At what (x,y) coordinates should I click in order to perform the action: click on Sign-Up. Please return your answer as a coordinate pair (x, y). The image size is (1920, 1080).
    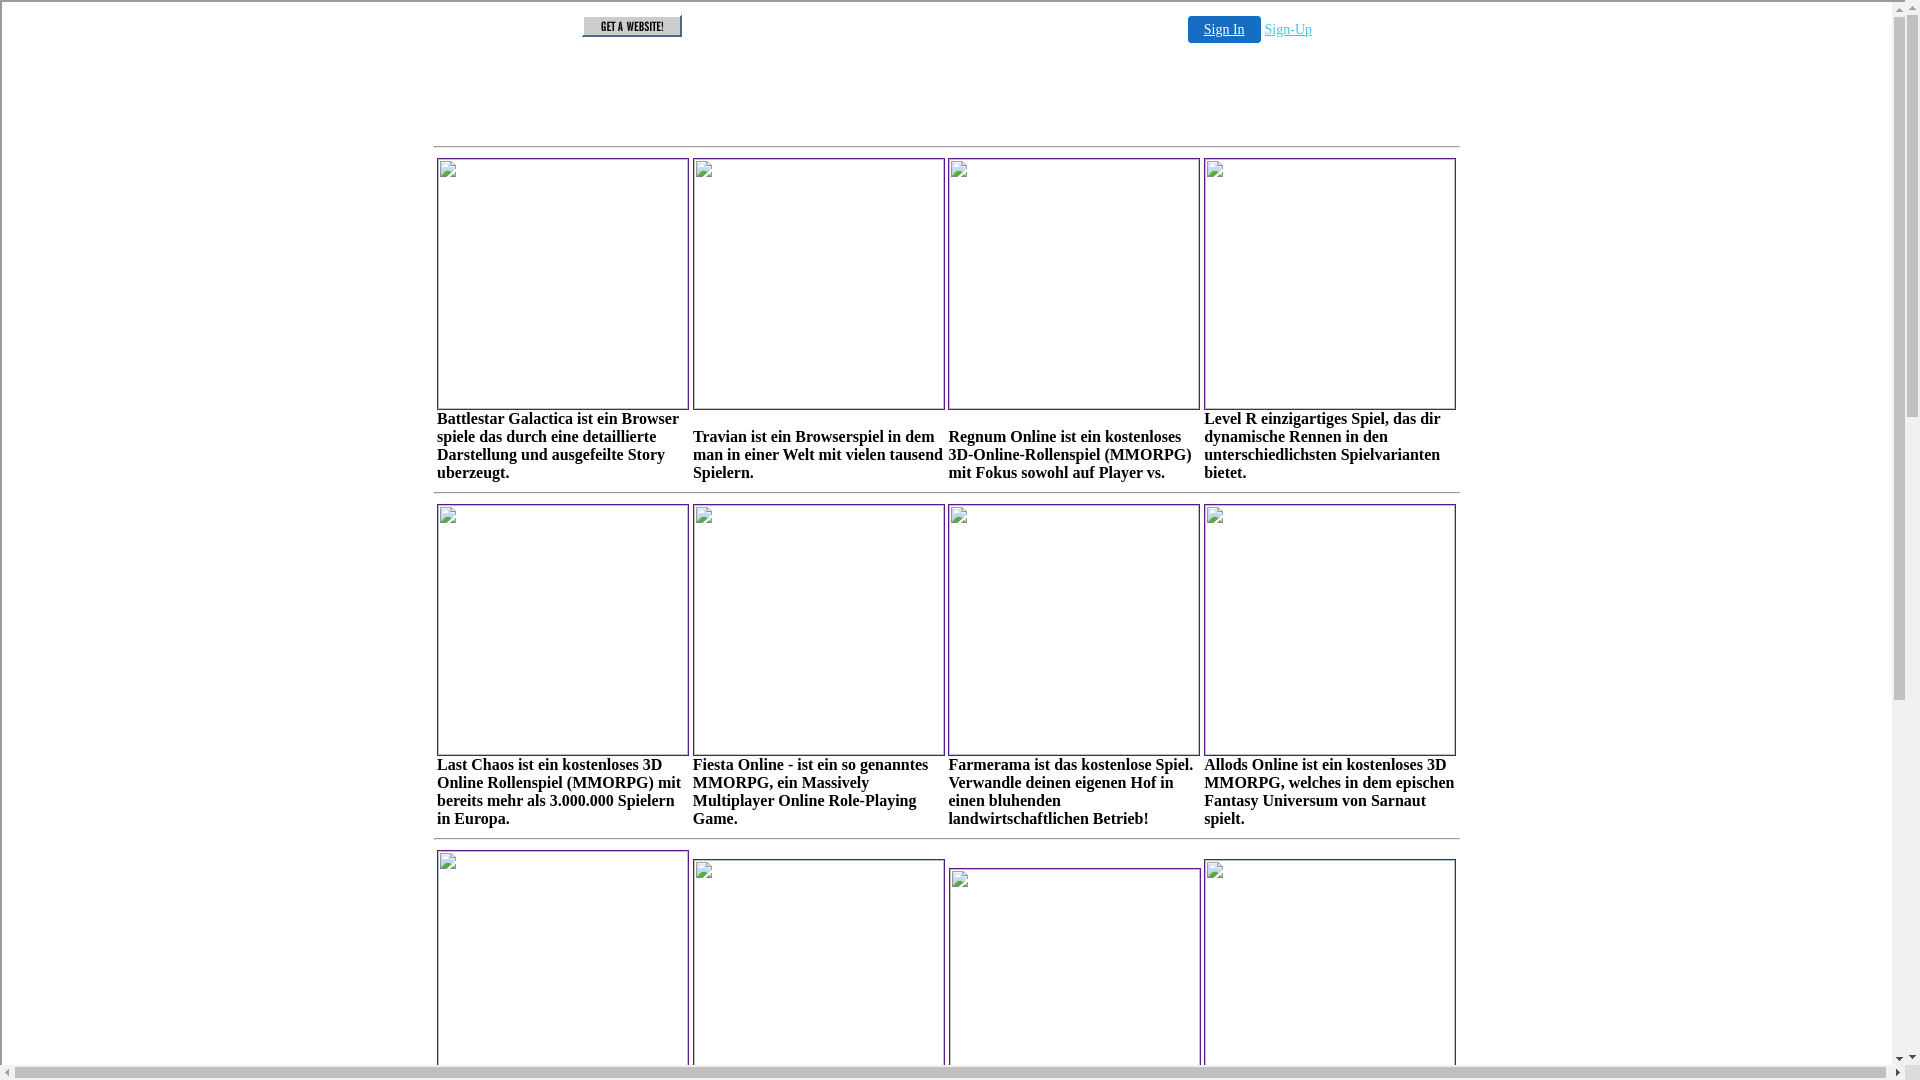
    Looking at the image, I should click on (1292, 82).